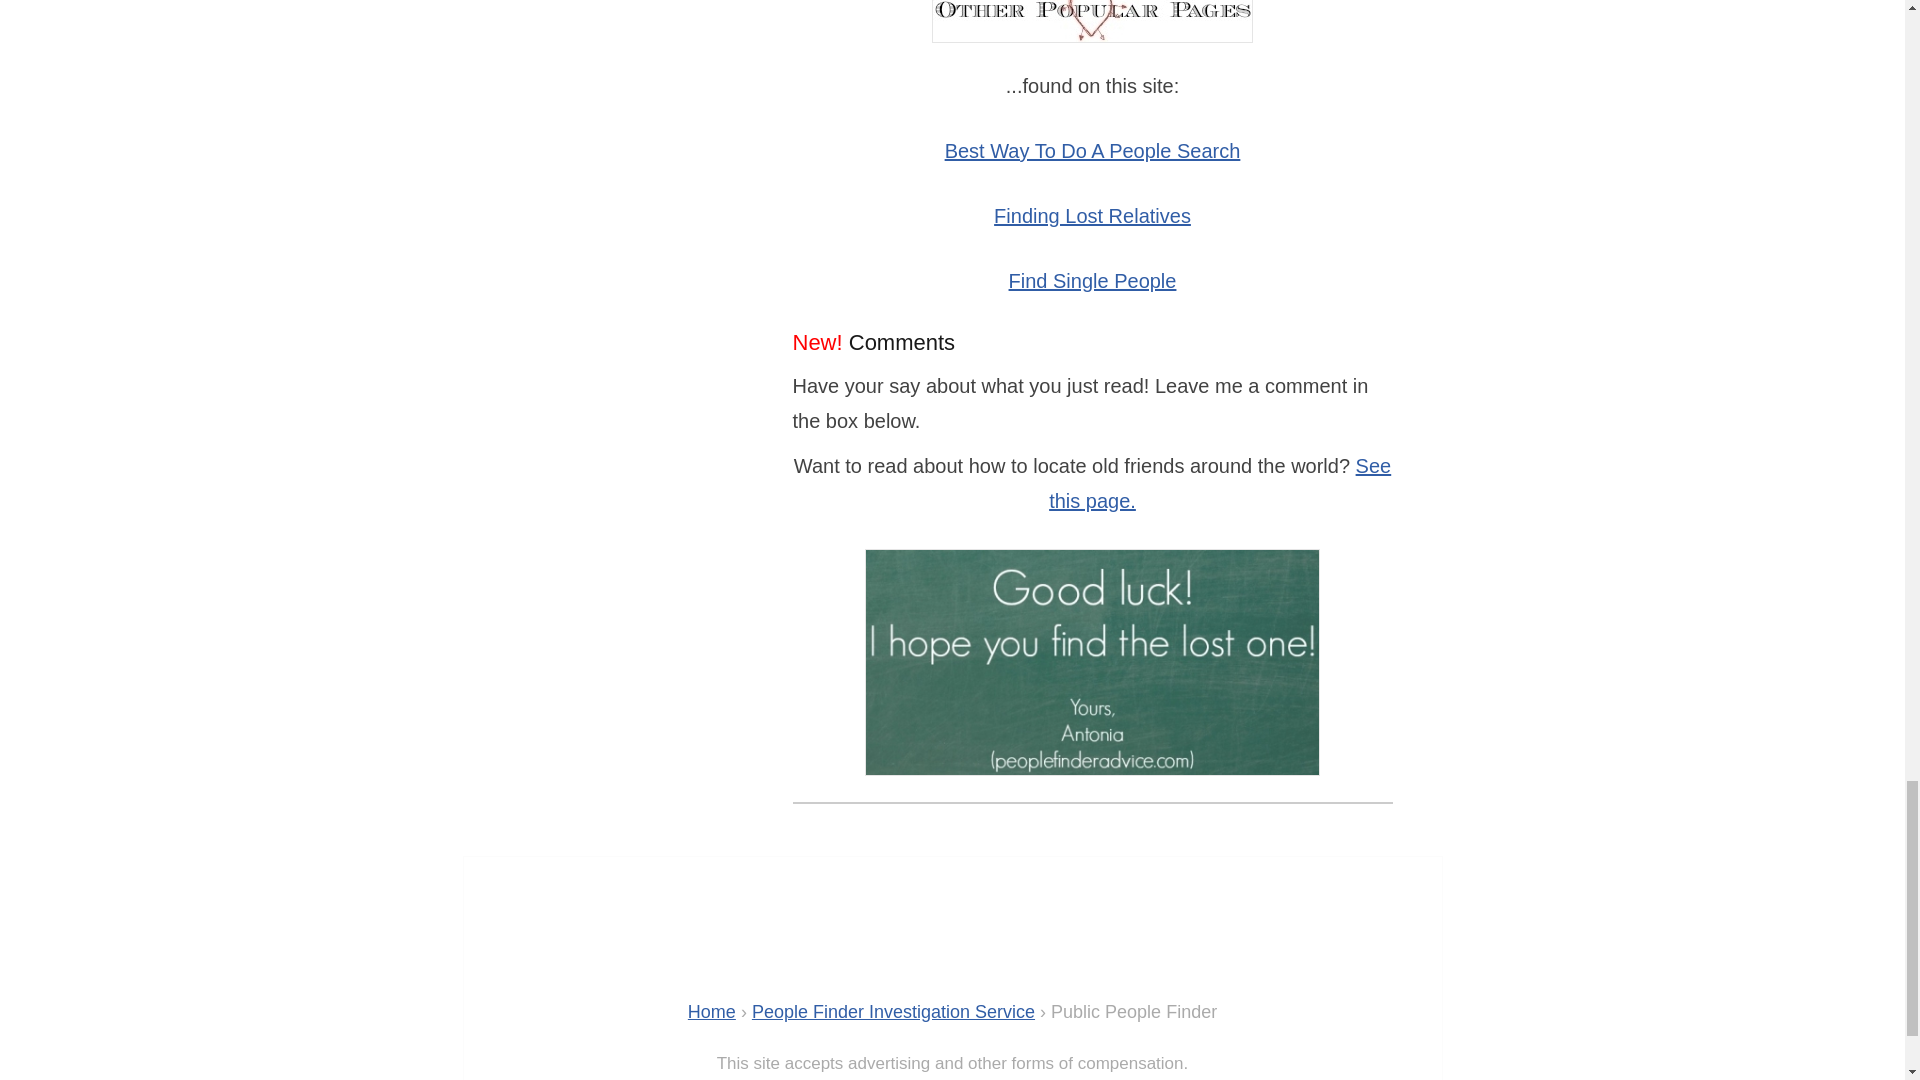 This screenshot has width=1920, height=1080. I want to click on Advertisement, so click(1028, 942).